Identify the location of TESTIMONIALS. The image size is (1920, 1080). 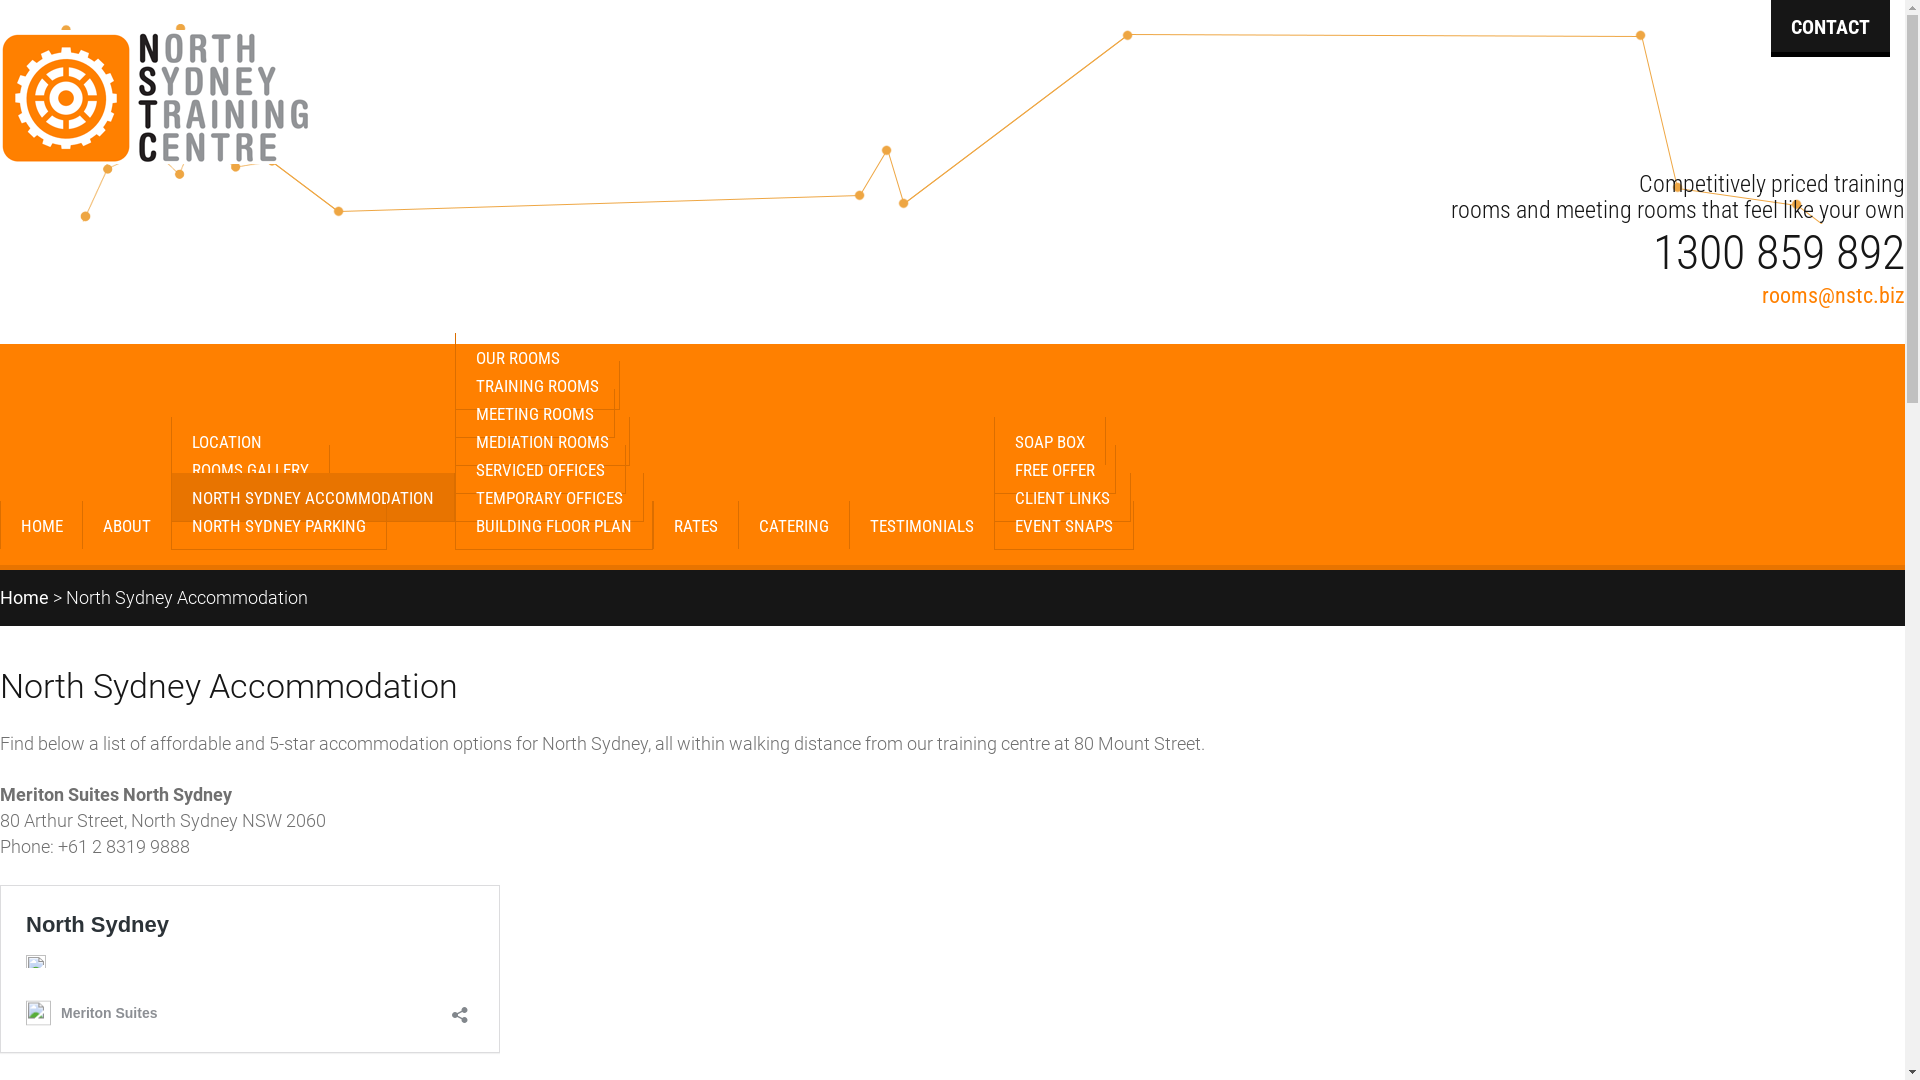
(922, 525).